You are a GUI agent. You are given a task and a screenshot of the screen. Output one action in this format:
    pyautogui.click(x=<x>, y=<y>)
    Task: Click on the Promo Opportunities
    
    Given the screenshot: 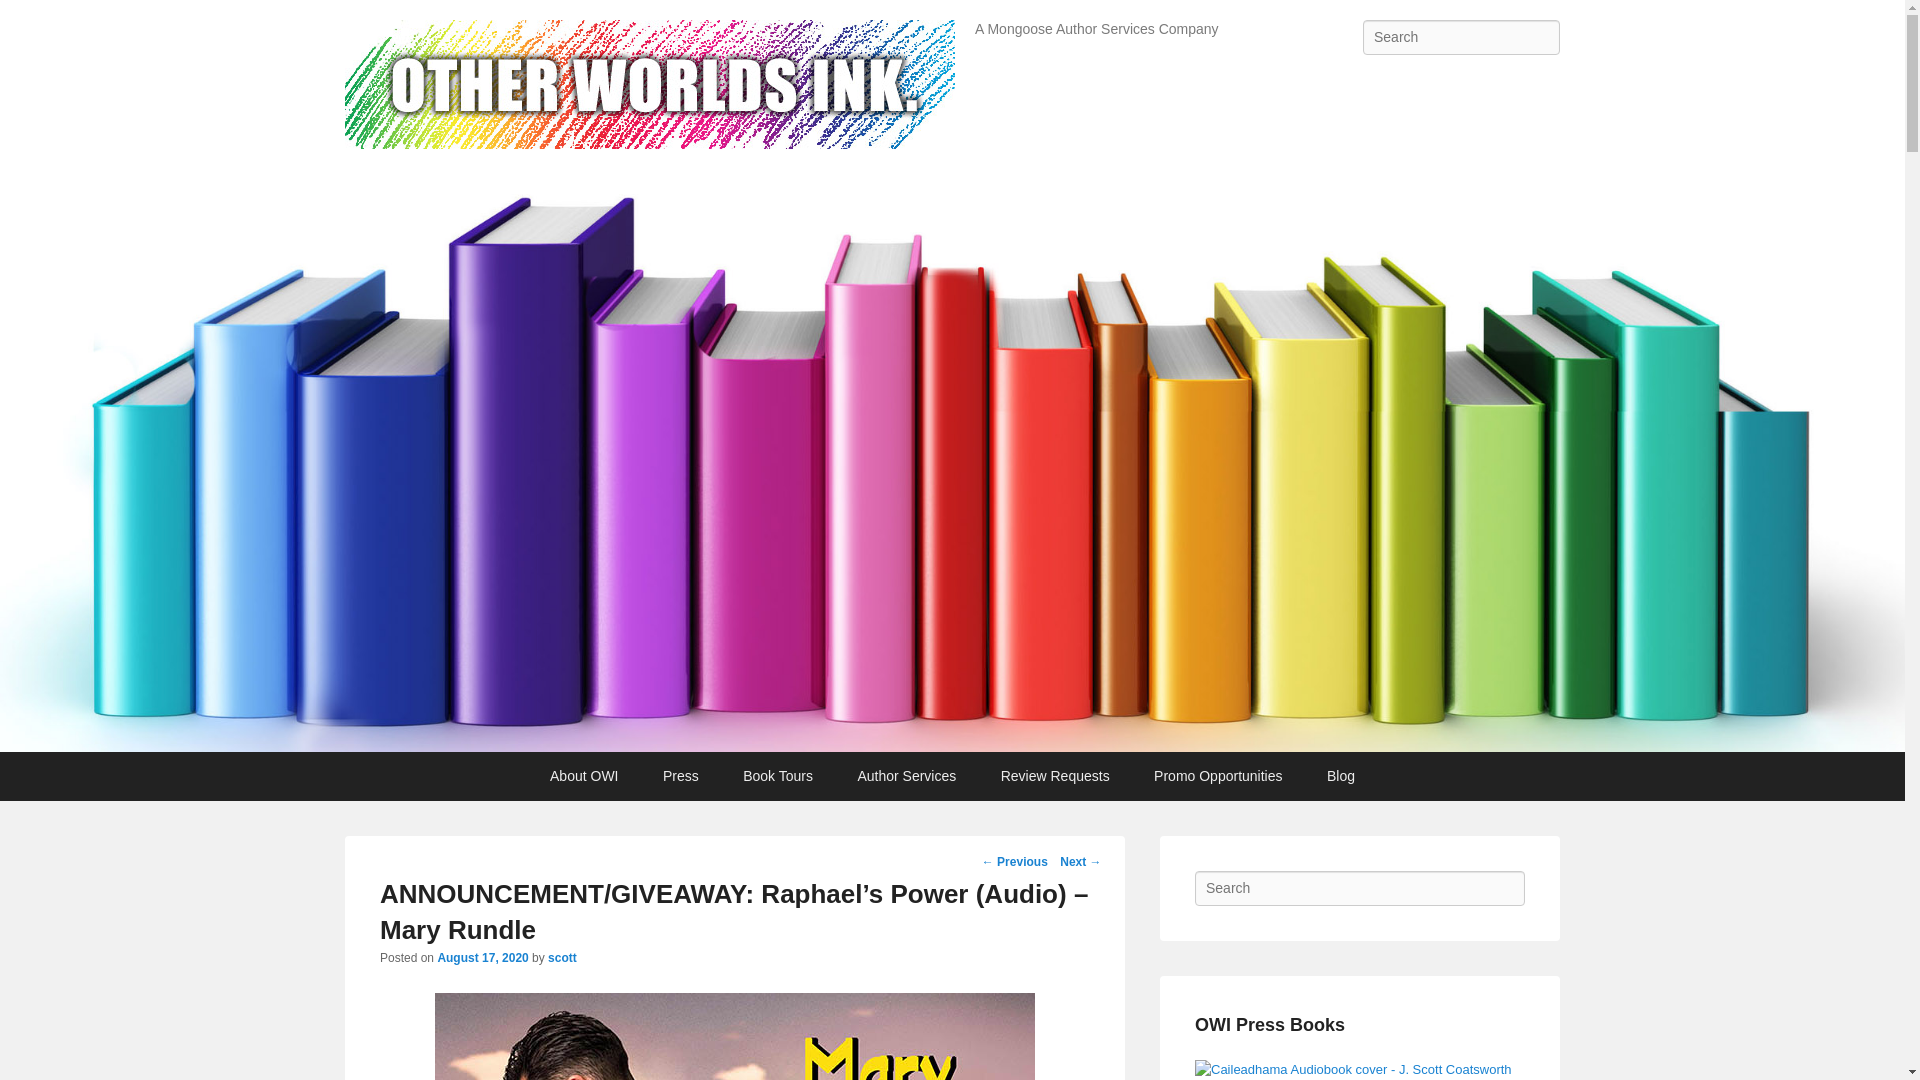 What is the action you would take?
    pyautogui.click(x=1218, y=776)
    